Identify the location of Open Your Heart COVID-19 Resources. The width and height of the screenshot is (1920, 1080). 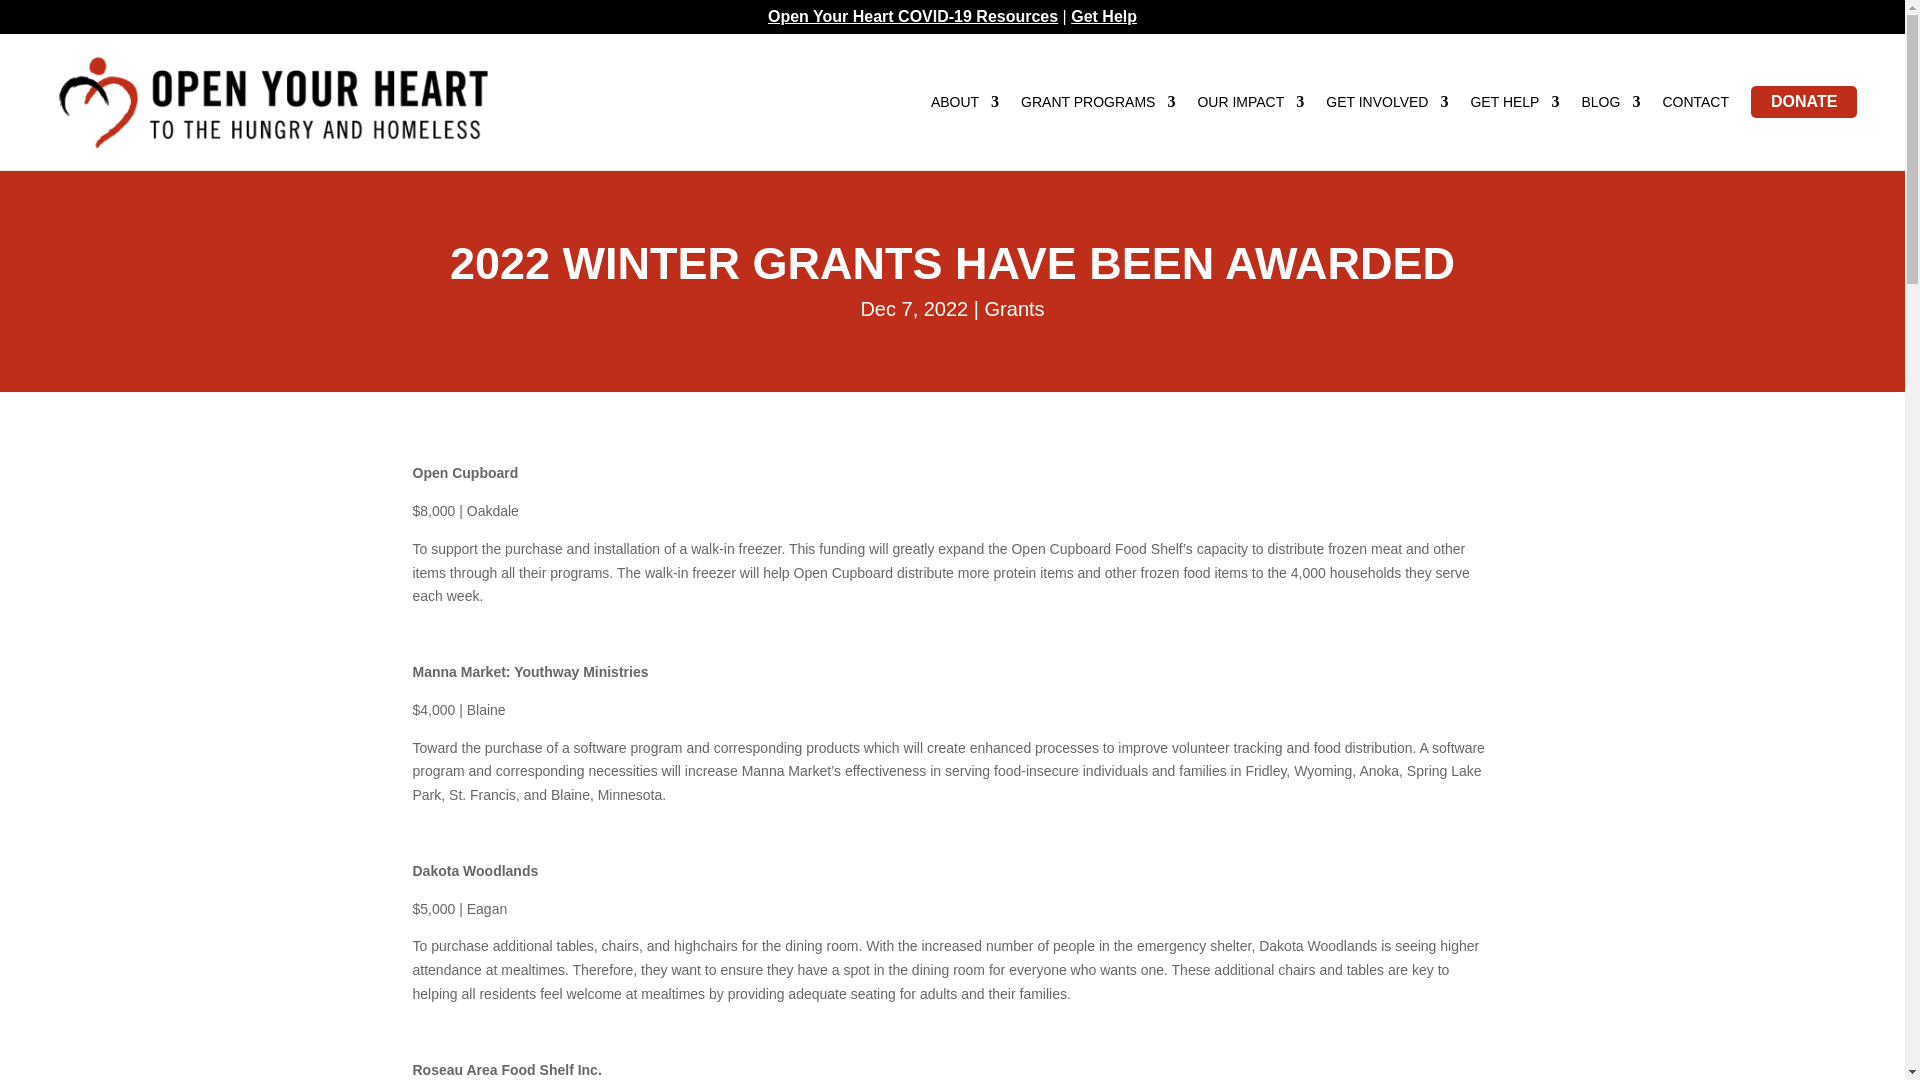
(912, 16).